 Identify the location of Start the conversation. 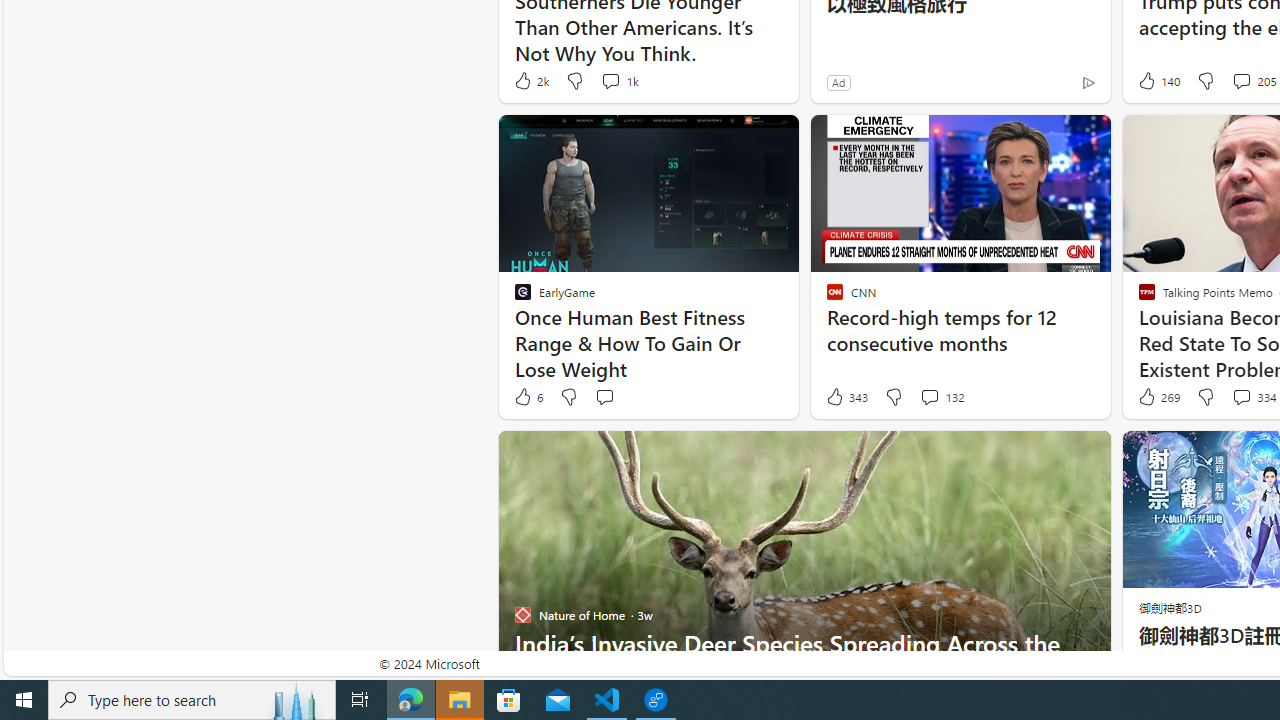
(604, 397).